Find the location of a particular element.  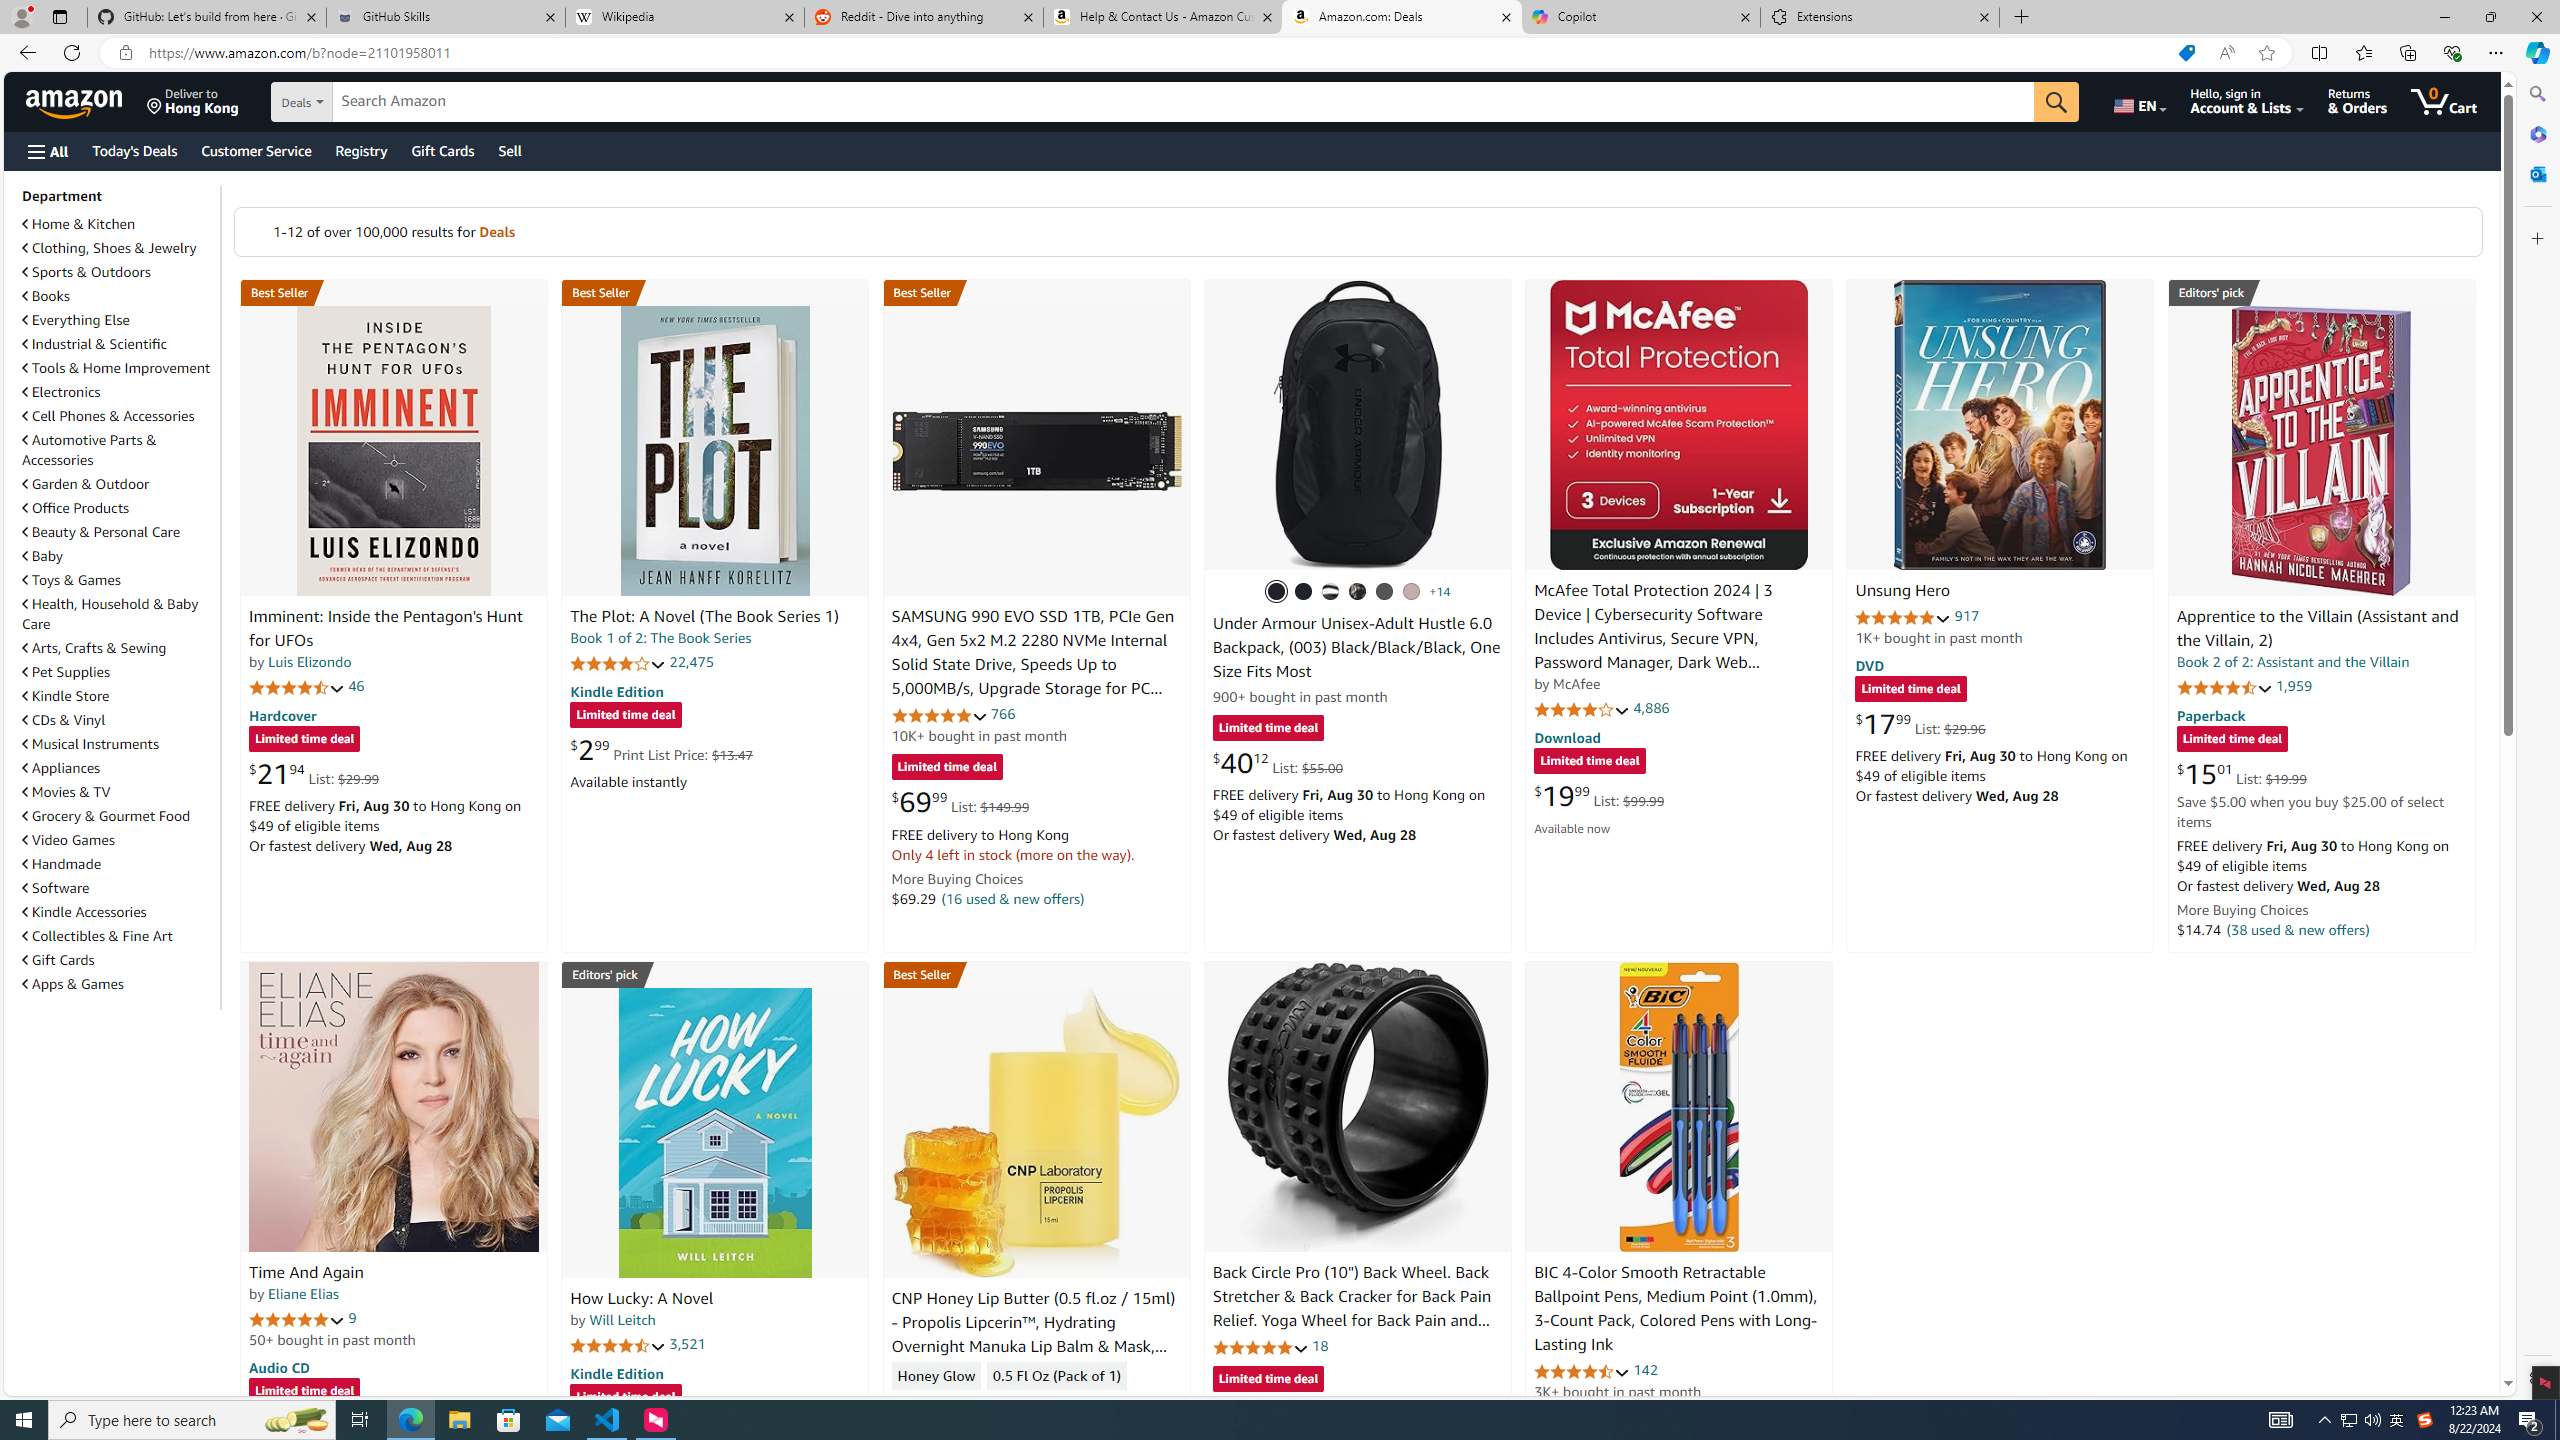

Collectibles & Fine Art is located at coordinates (98, 936).